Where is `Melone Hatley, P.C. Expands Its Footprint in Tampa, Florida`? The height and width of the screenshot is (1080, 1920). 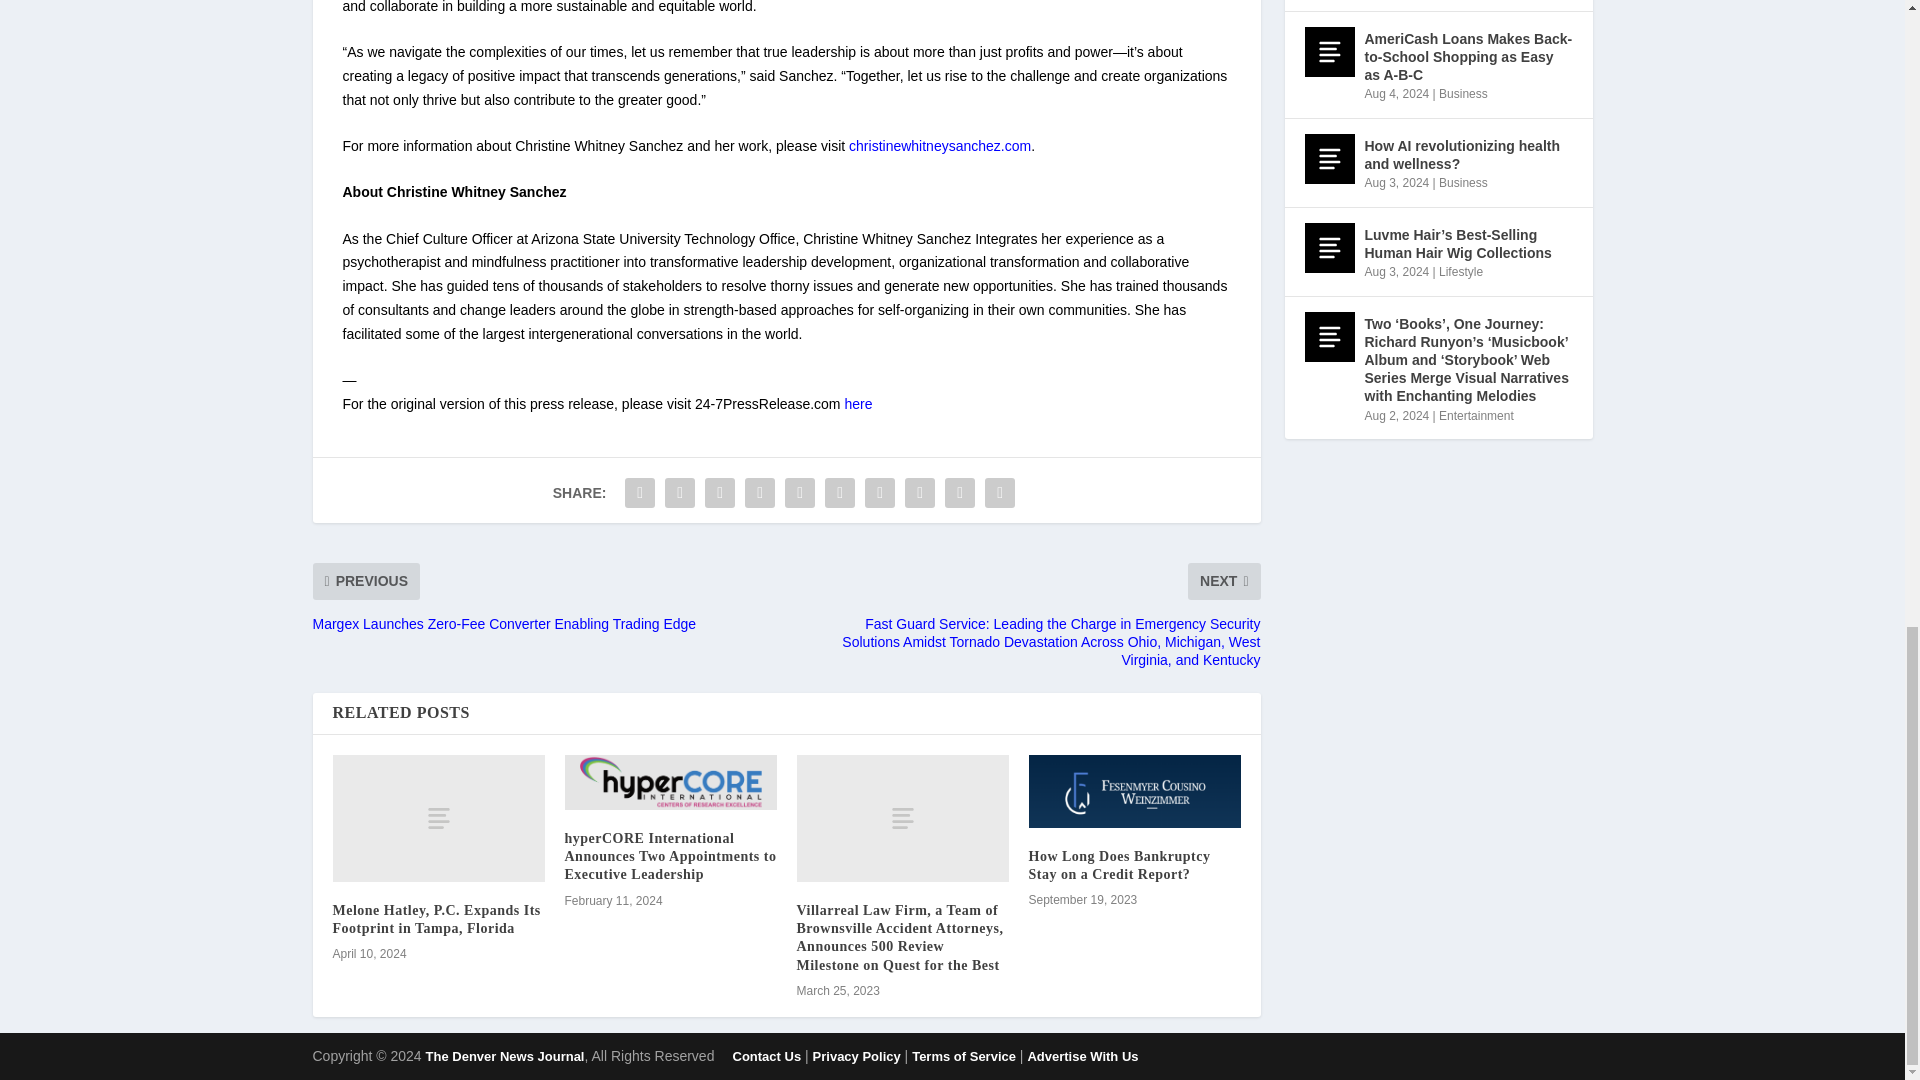
Melone Hatley, P.C. Expands Its Footprint in Tampa, Florida is located at coordinates (438, 818).